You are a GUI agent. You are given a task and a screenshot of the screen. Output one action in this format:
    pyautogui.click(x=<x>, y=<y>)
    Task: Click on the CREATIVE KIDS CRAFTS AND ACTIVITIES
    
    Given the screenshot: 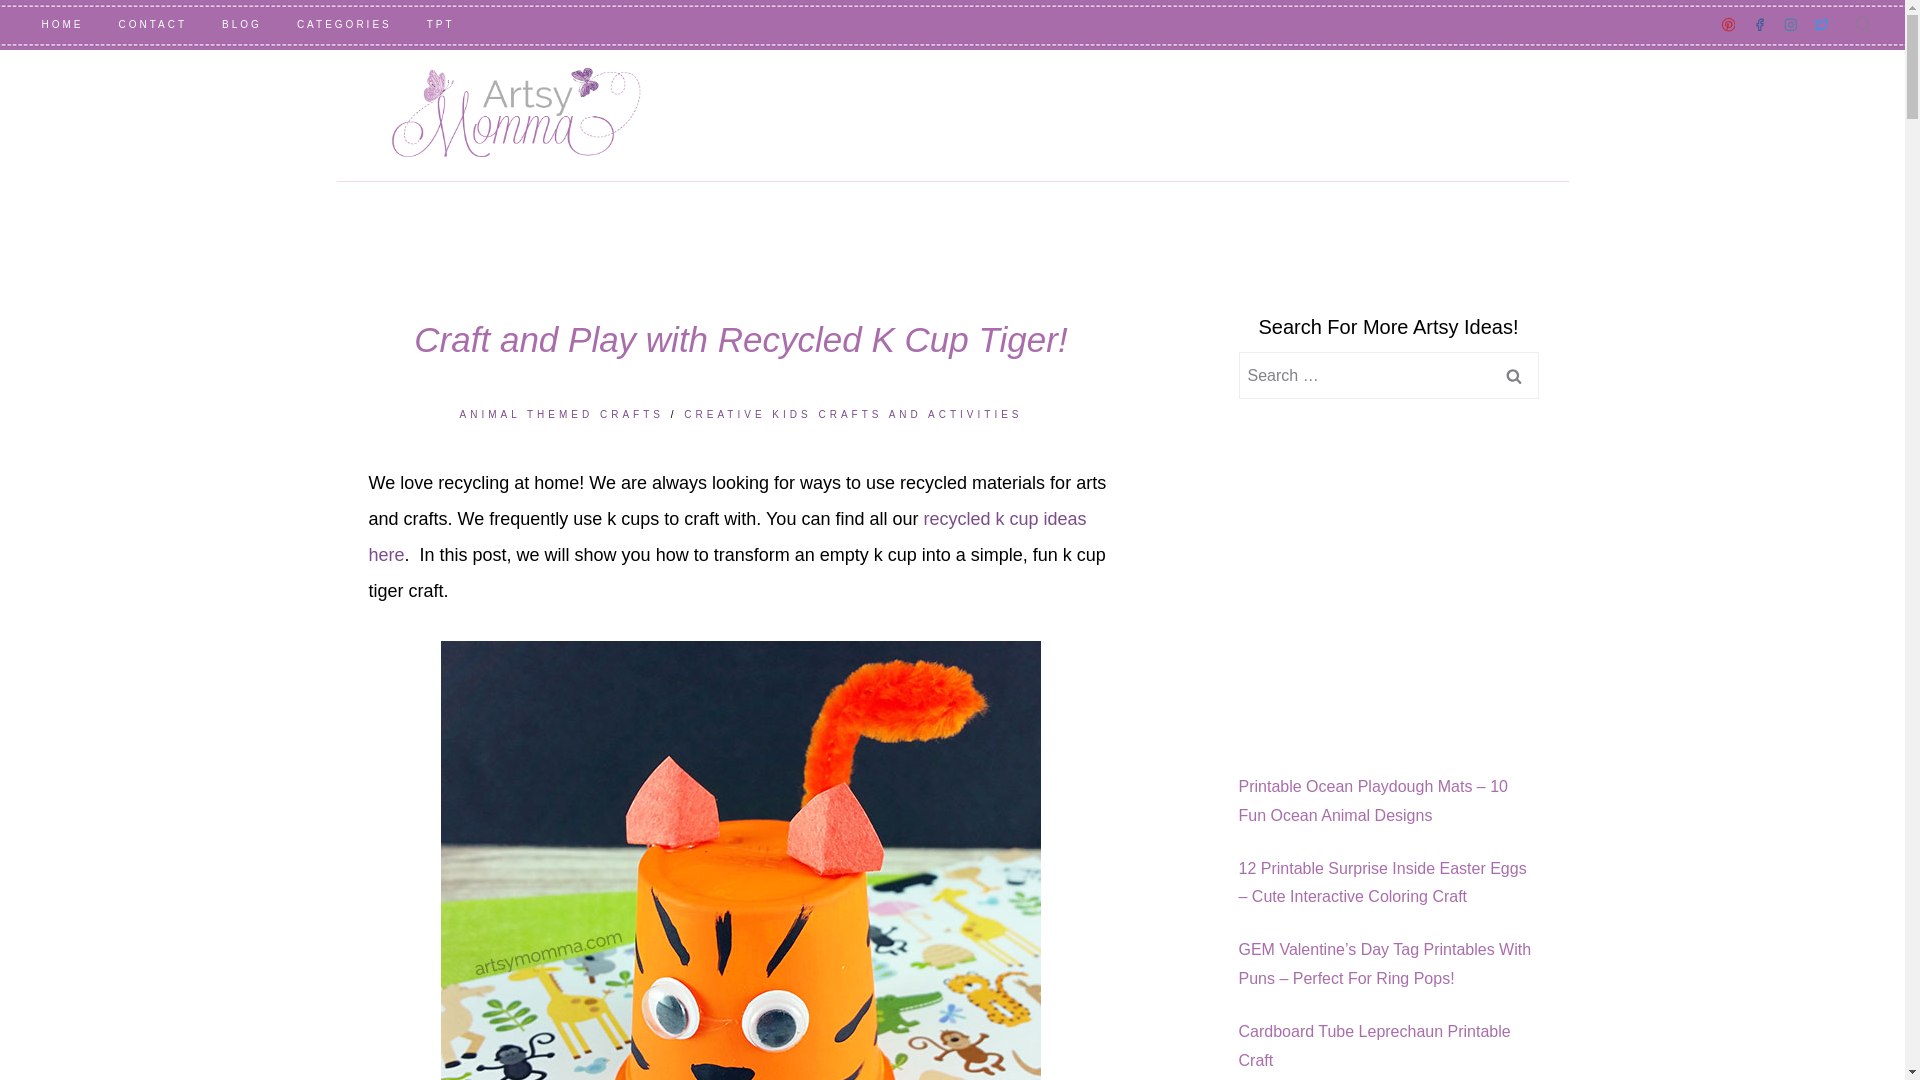 What is the action you would take?
    pyautogui.click(x=852, y=414)
    